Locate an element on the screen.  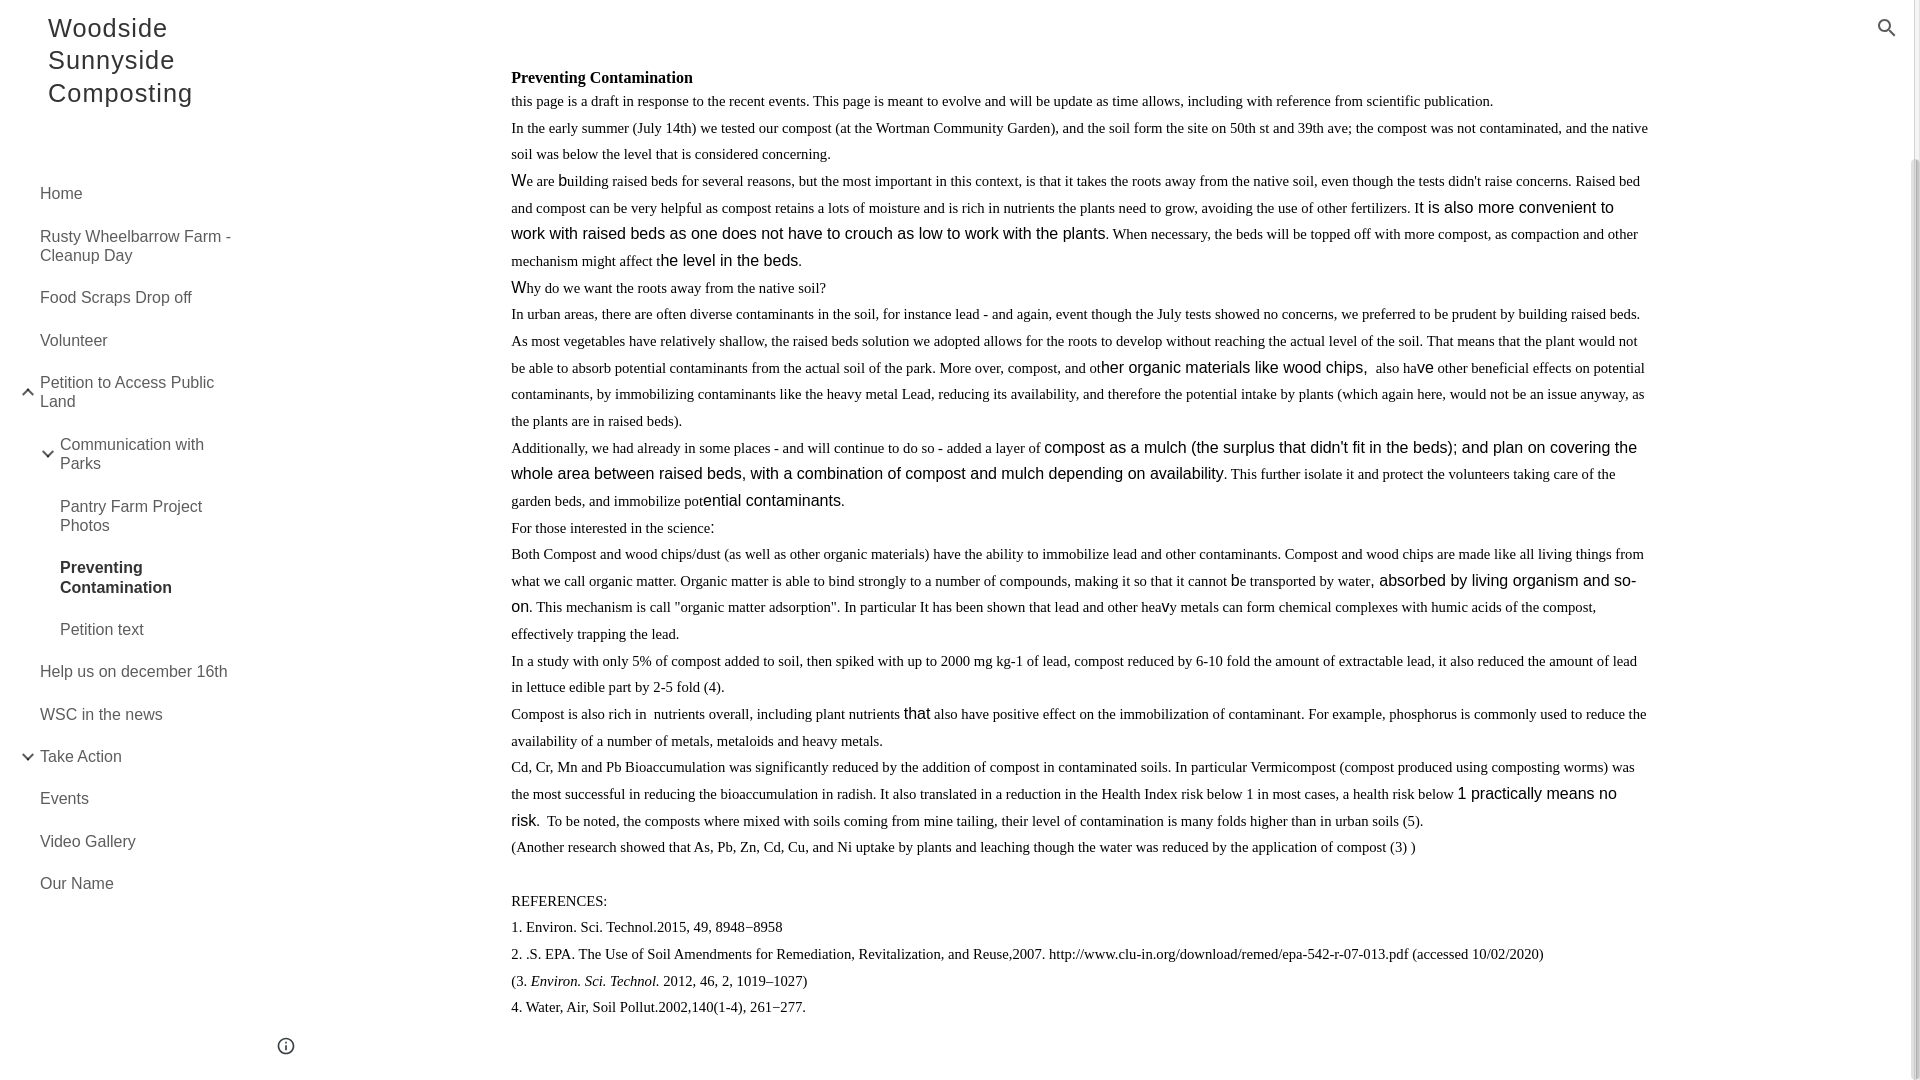
Petition to Access Public Land is located at coordinates (137, 206).